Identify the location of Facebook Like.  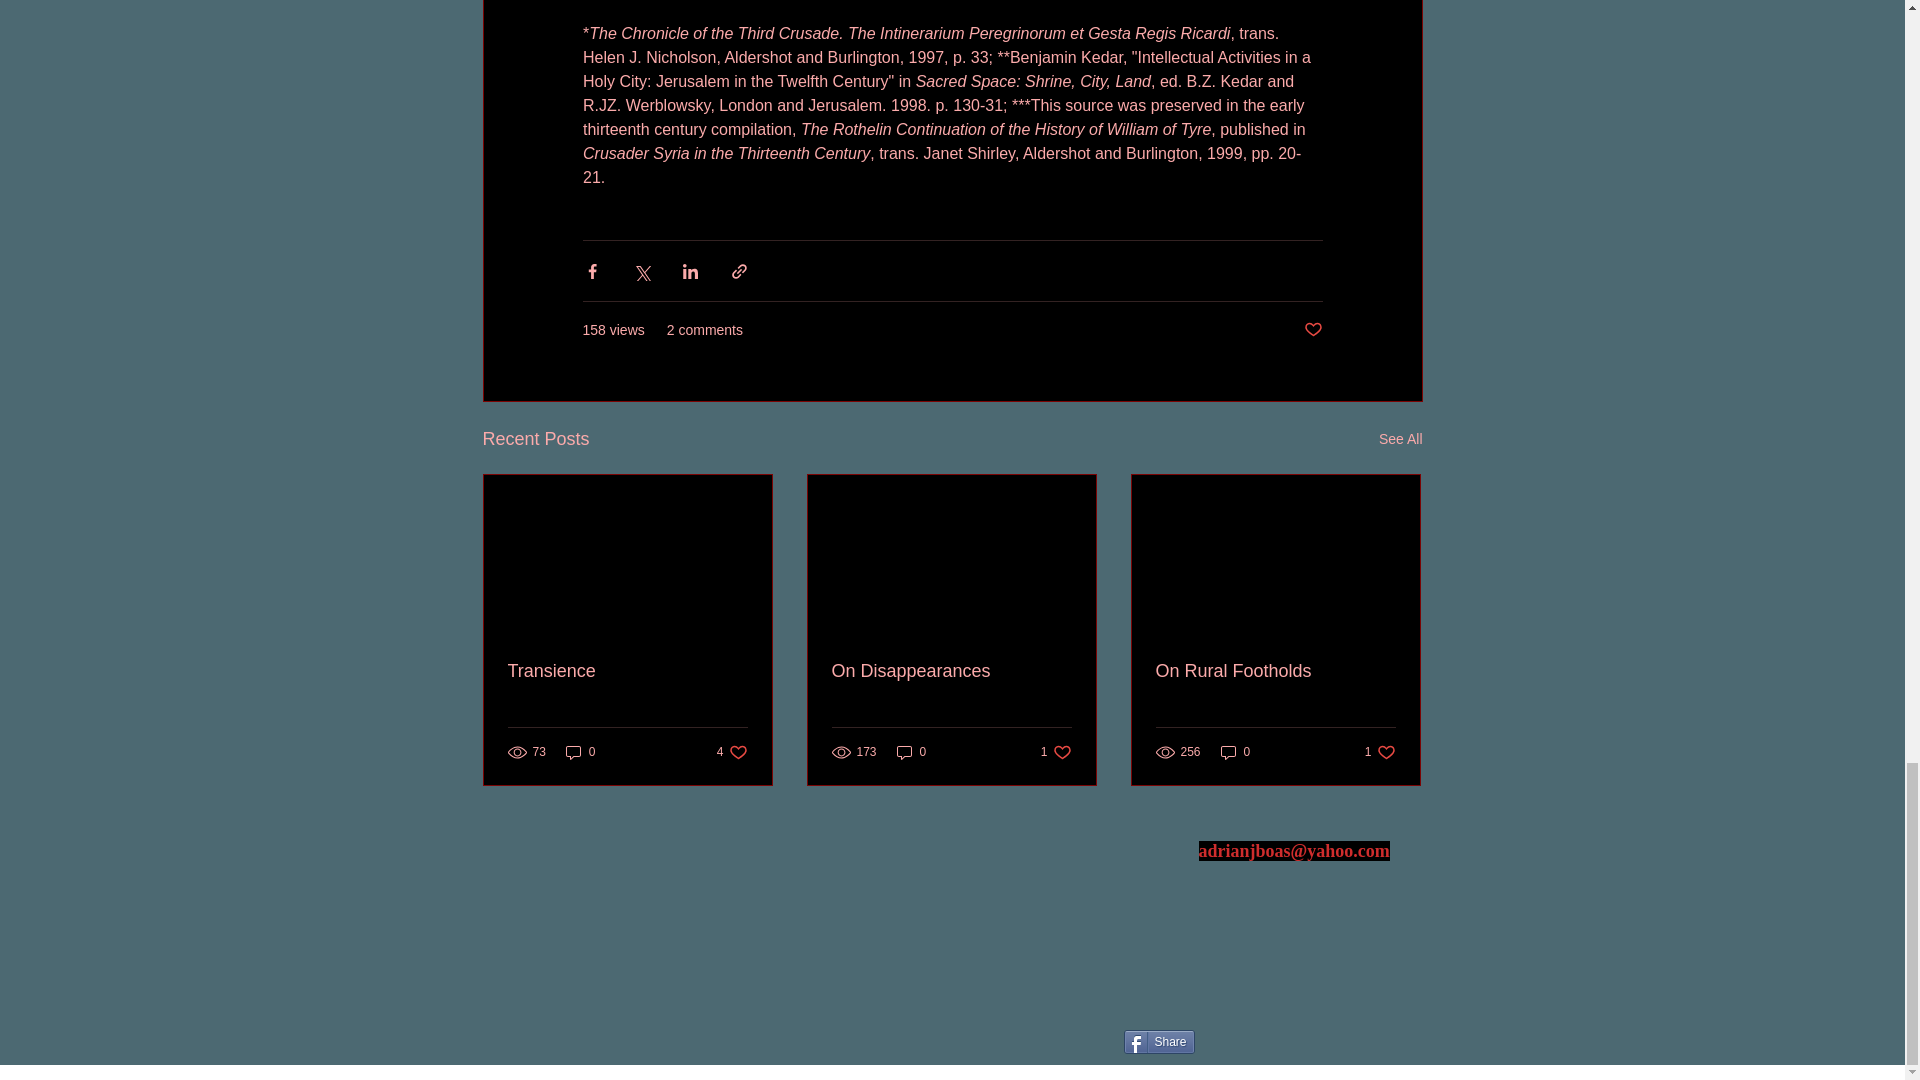
(1275, 670).